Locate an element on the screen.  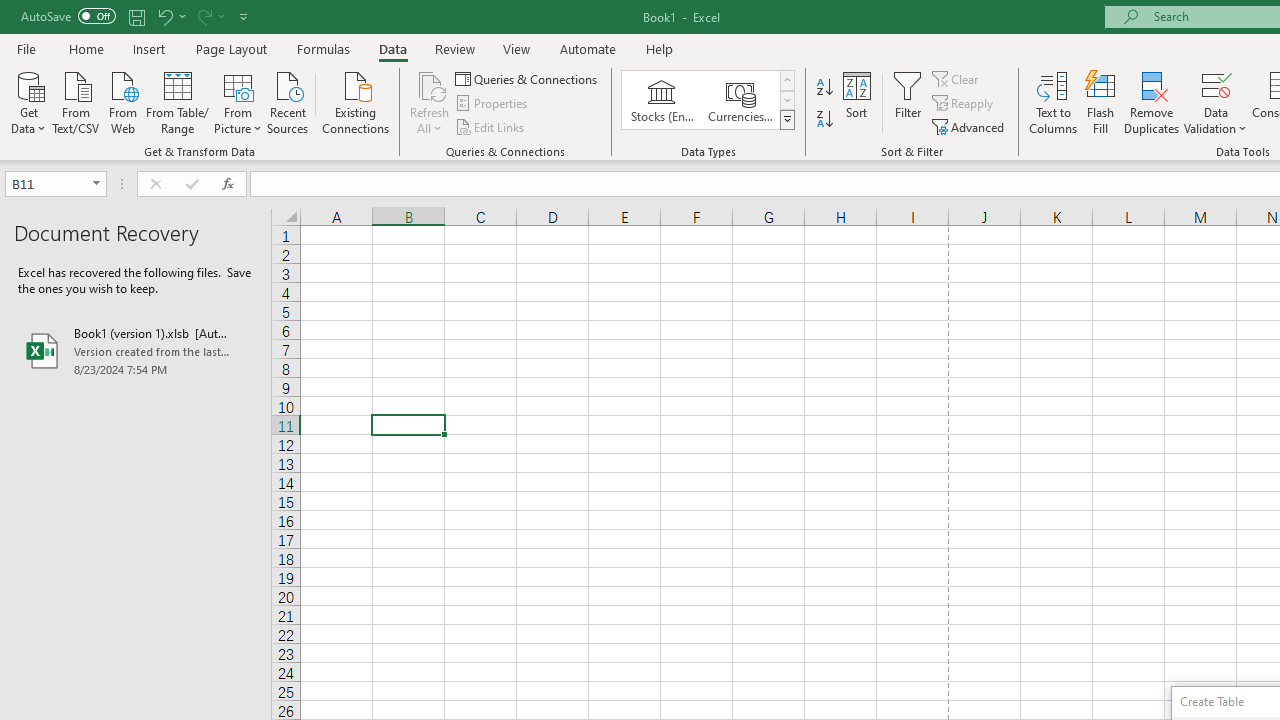
Currencies (English) is located at coordinates (740, 100).